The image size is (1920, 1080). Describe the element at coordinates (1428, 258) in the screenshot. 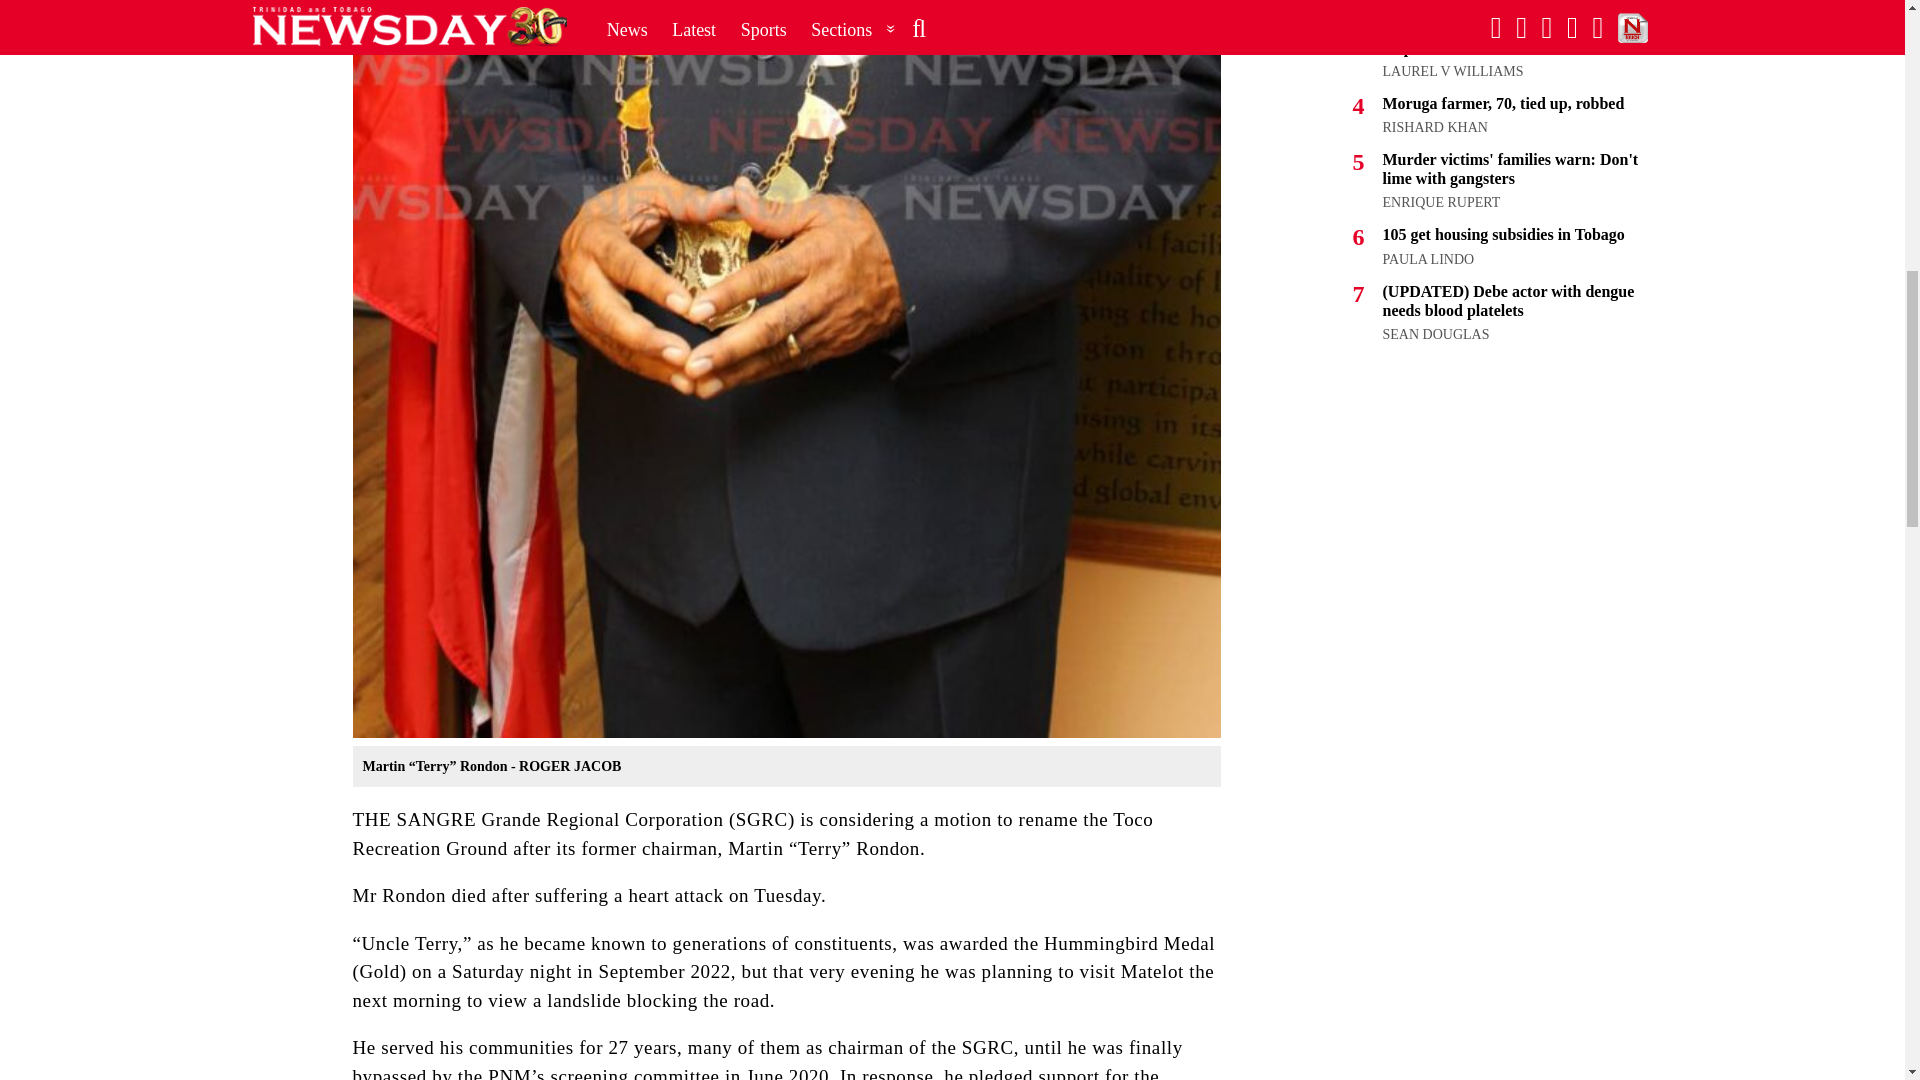

I see `PAULA LINDO` at that location.